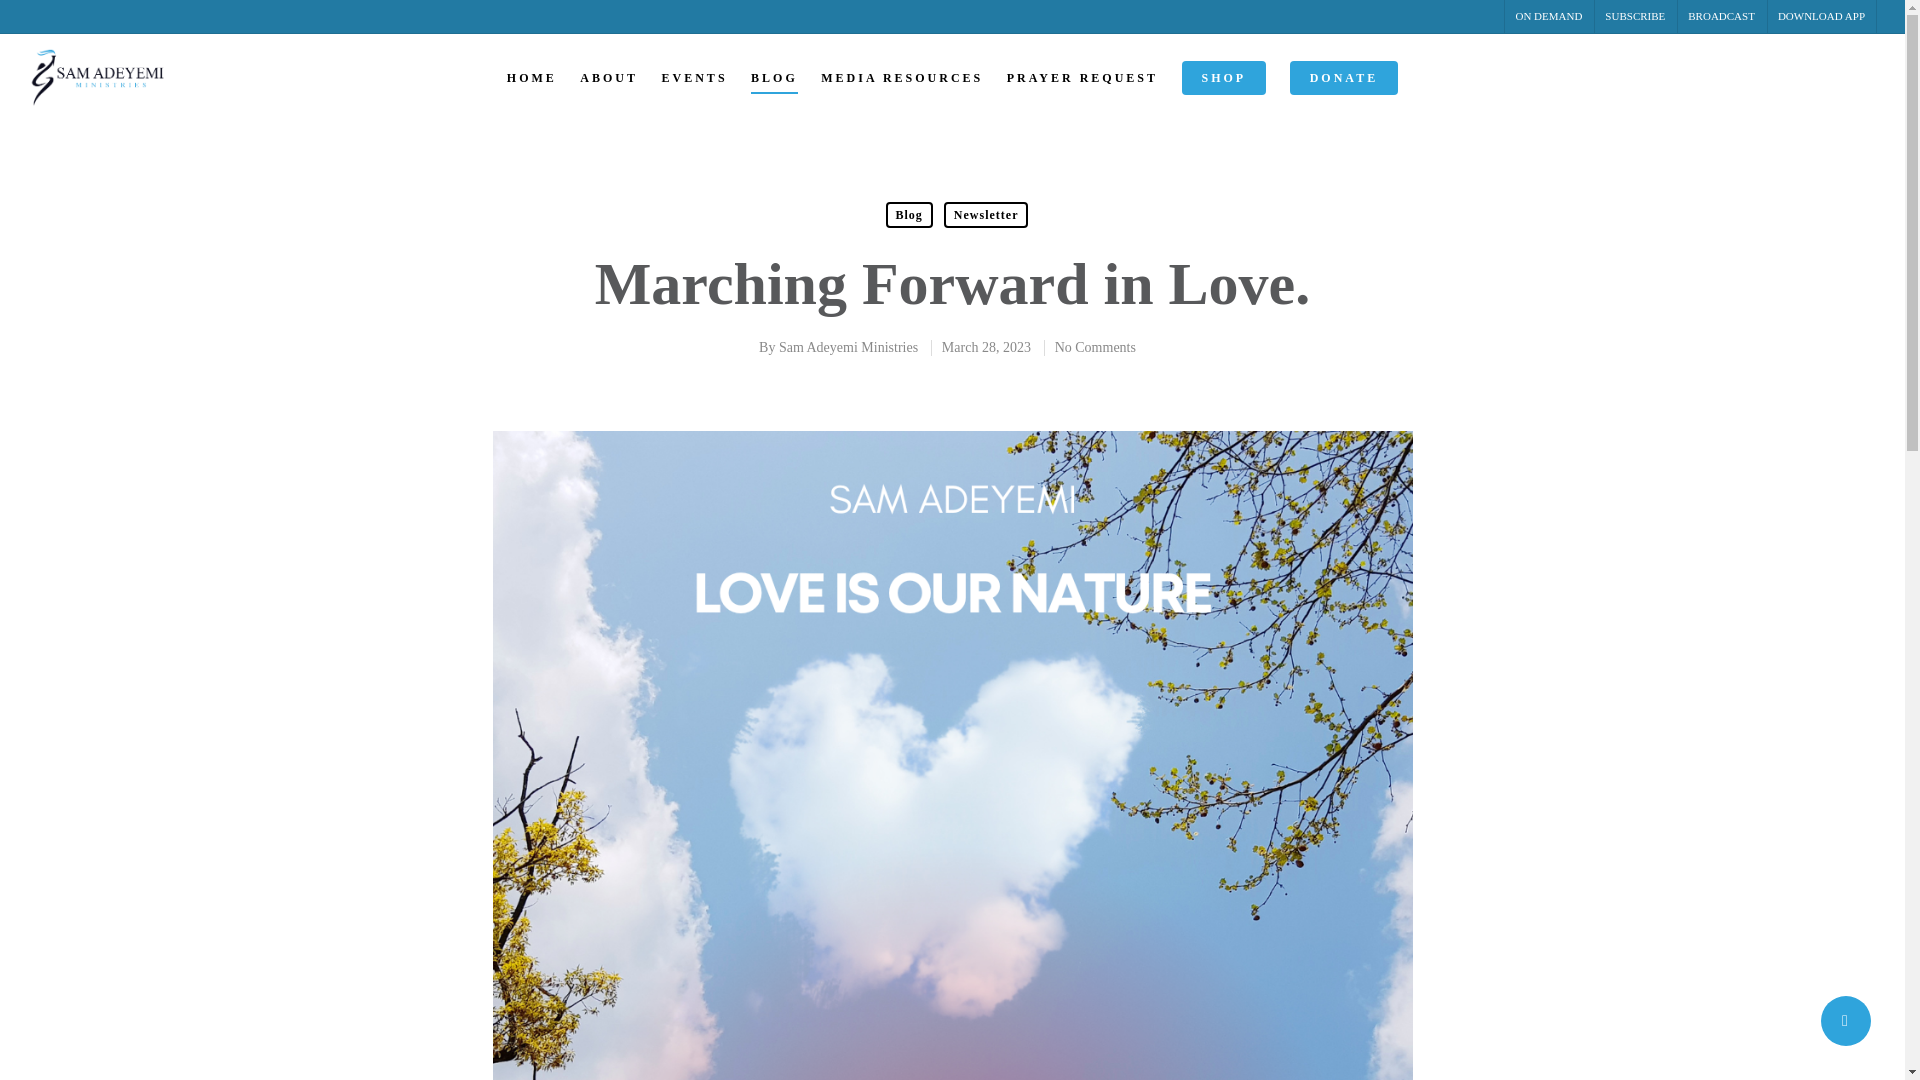 This screenshot has height=1080, width=1920. What do you see at coordinates (1720, 16) in the screenshot?
I see `BROADCAST` at bounding box center [1720, 16].